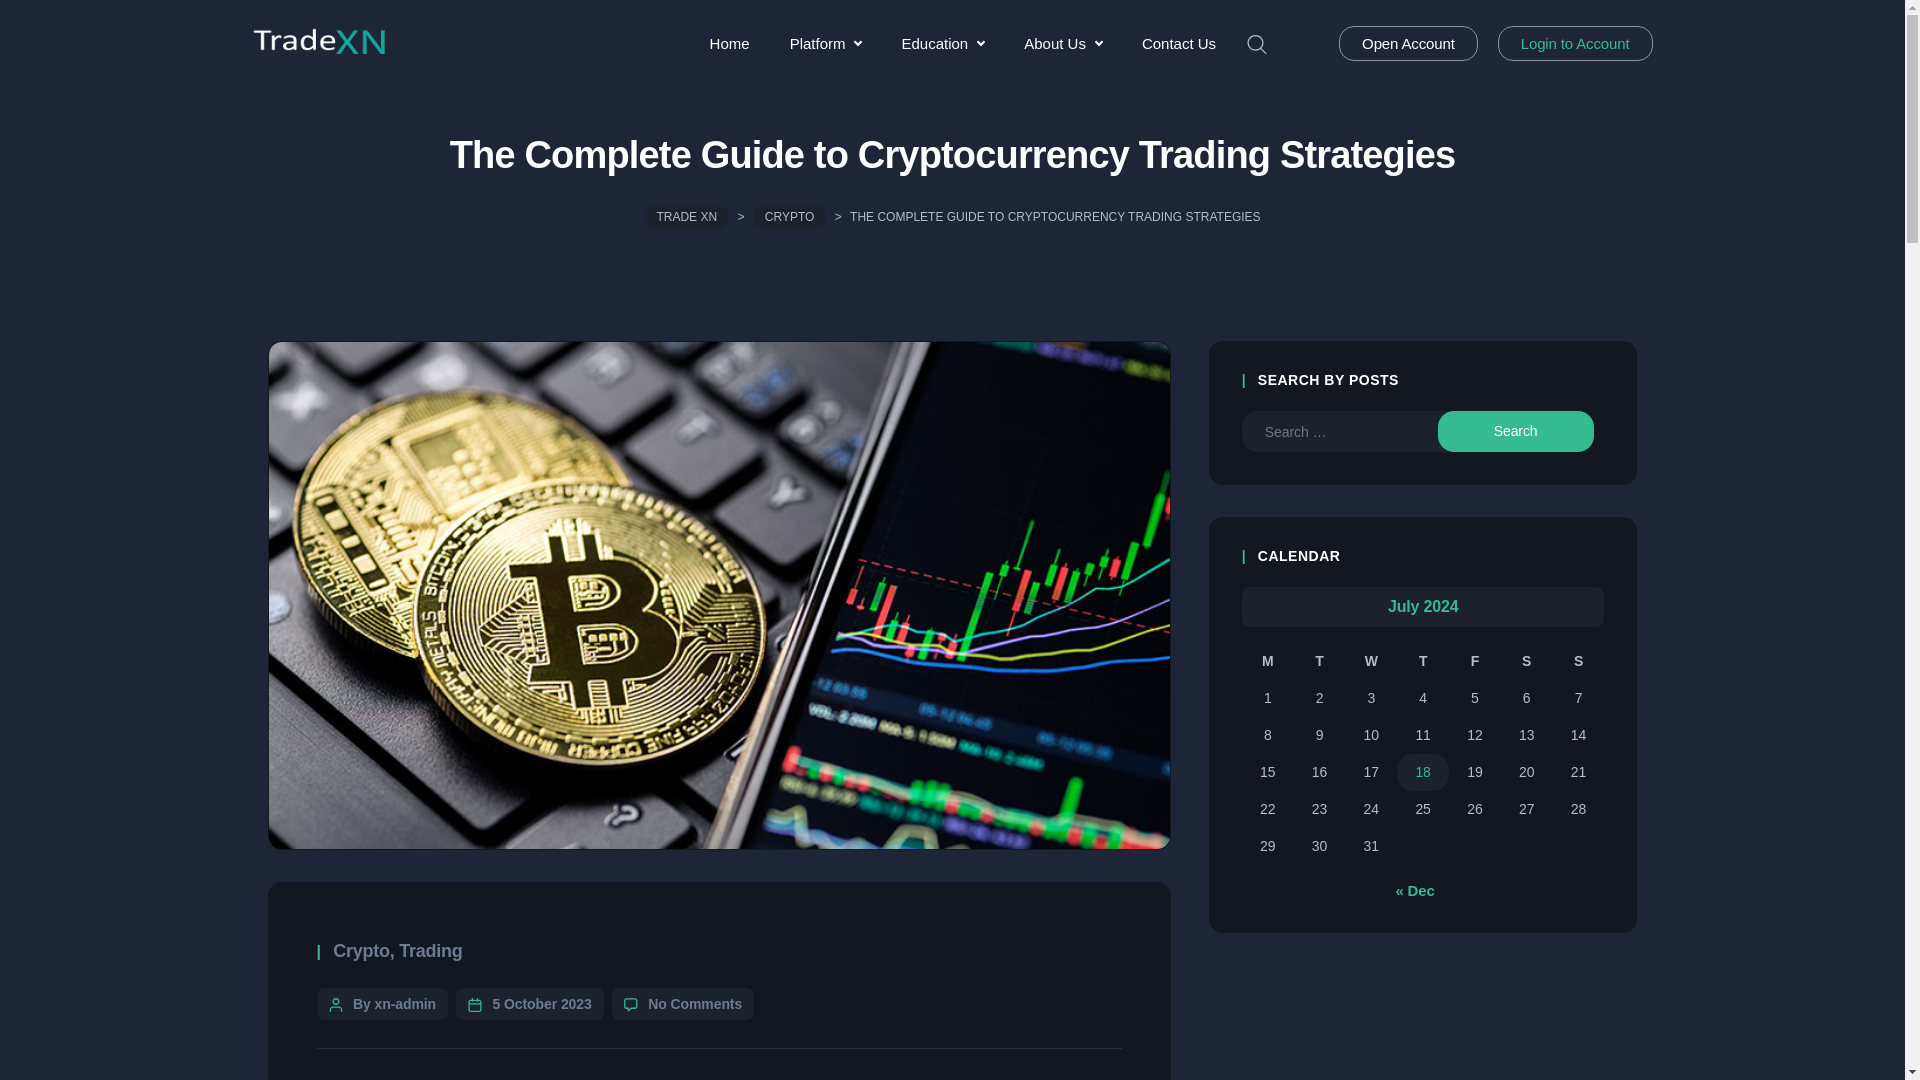 This screenshot has width=1920, height=1080. What do you see at coordinates (729, 44) in the screenshot?
I see `Home` at bounding box center [729, 44].